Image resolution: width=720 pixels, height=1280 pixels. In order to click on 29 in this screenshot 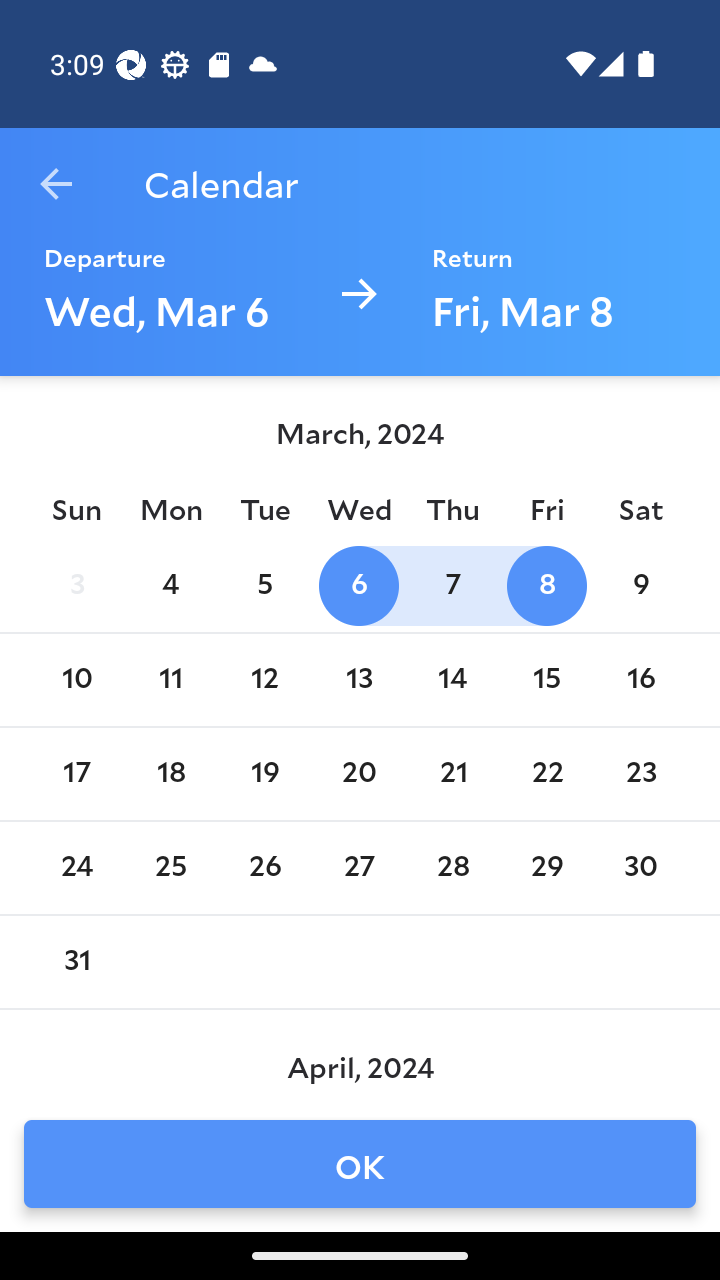, I will do `click(546, 868)`.